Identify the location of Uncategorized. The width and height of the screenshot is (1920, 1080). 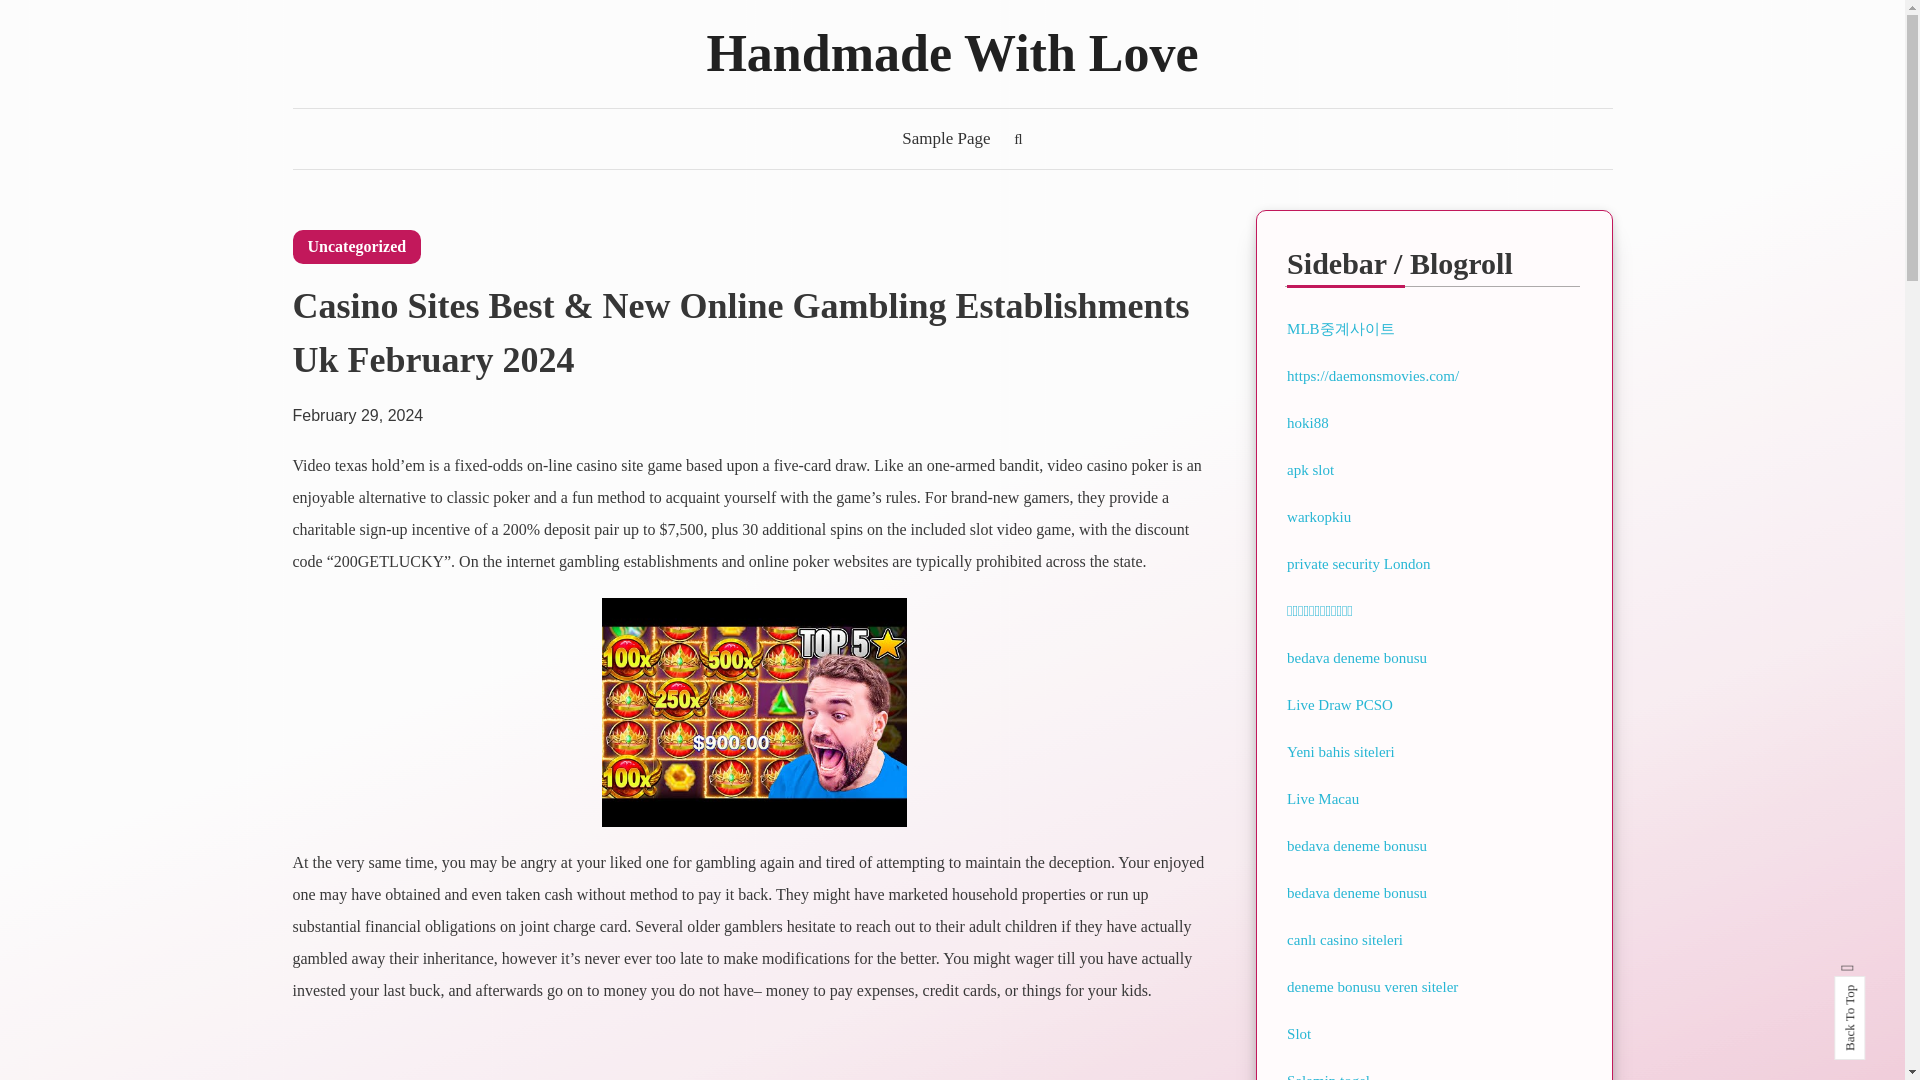
(356, 246).